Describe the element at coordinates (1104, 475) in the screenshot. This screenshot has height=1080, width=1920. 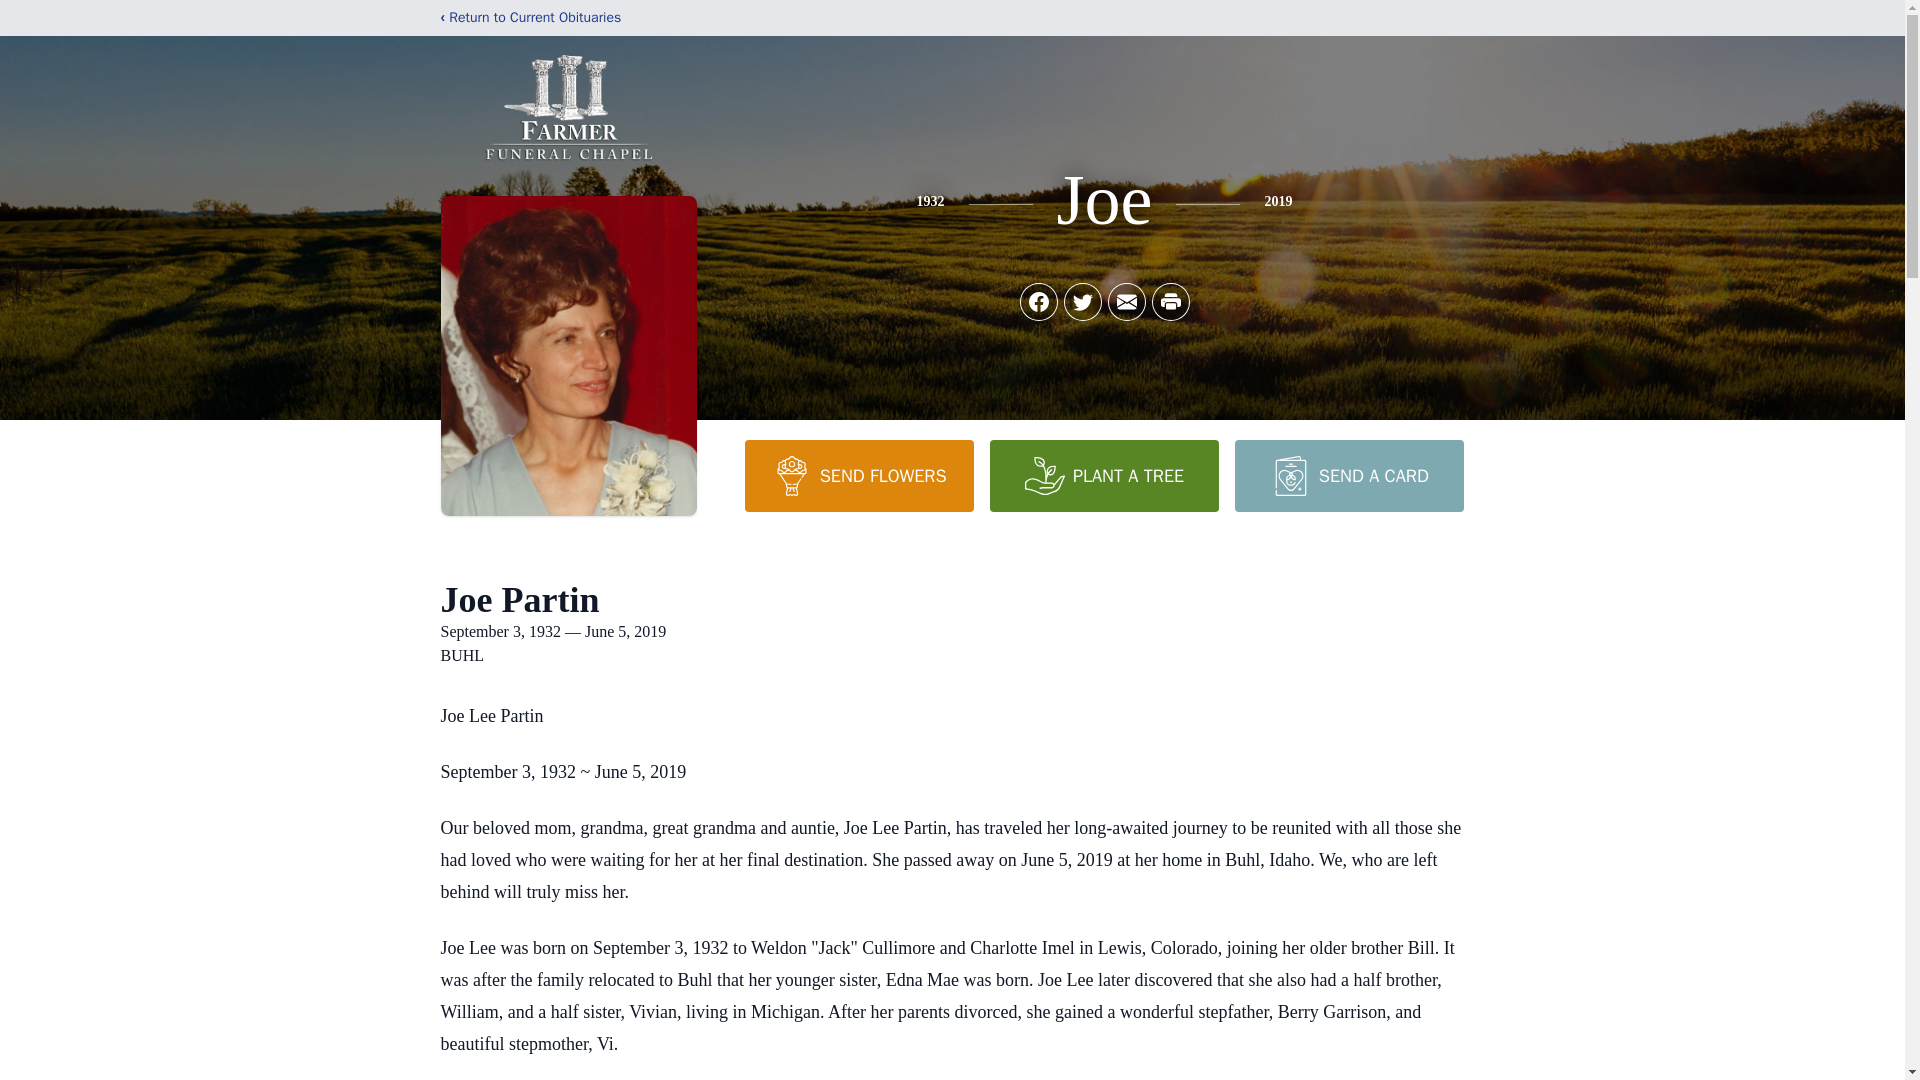
I see `PLANT A TREE` at that location.